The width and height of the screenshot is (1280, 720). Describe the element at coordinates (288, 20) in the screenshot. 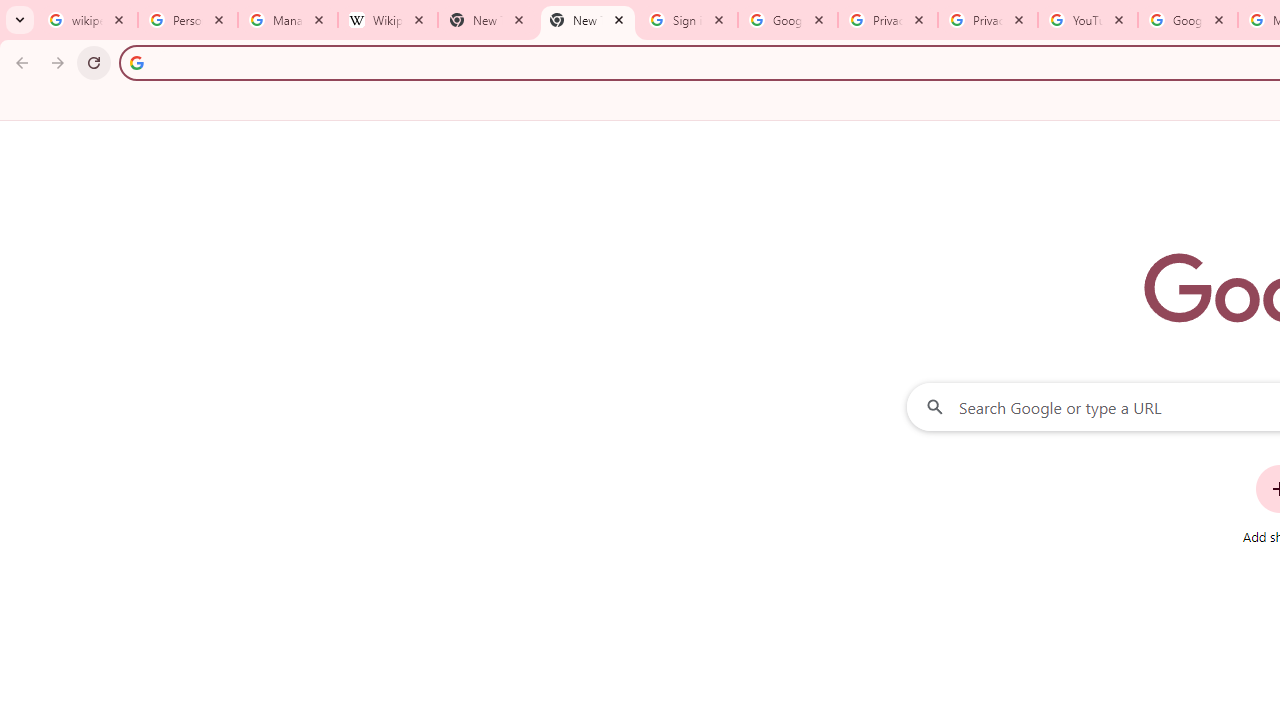

I see `Manage your Location History - Google Search Help` at that location.